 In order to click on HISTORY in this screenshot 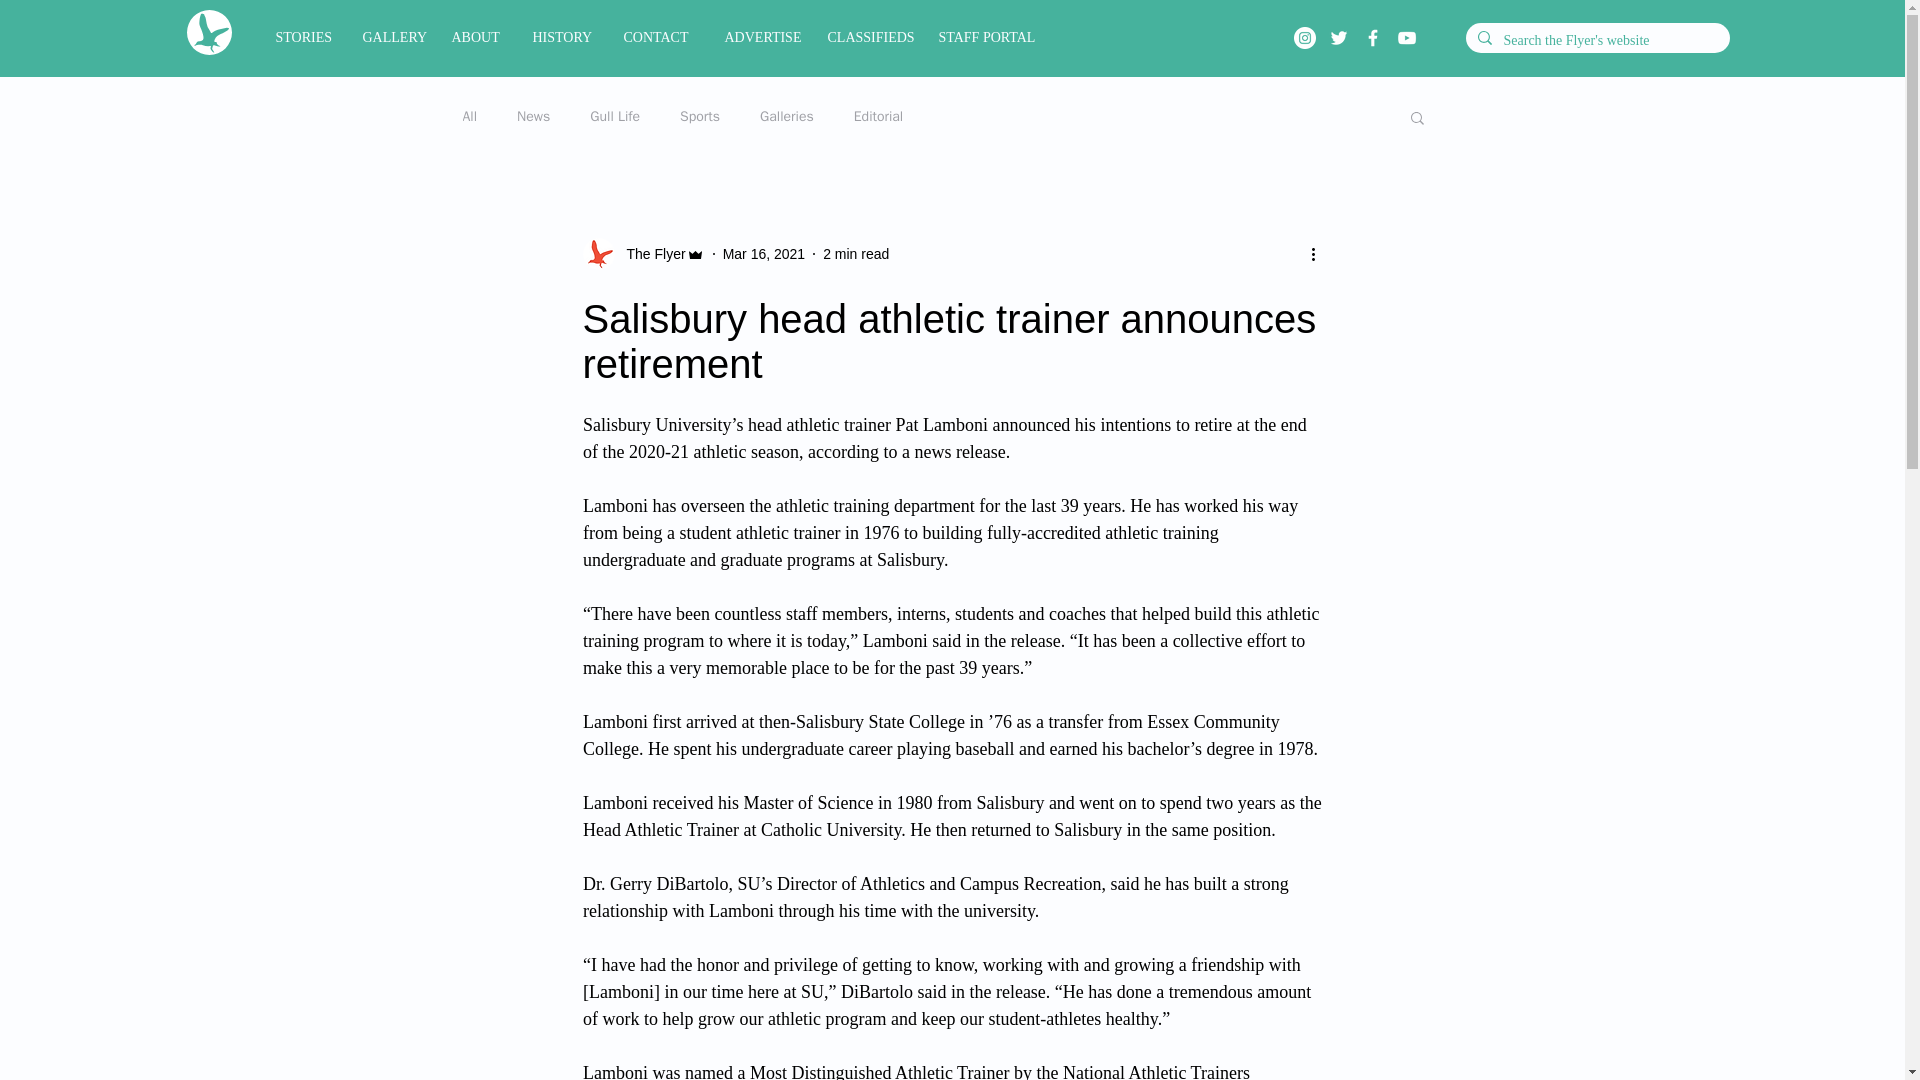, I will do `click(563, 38)`.